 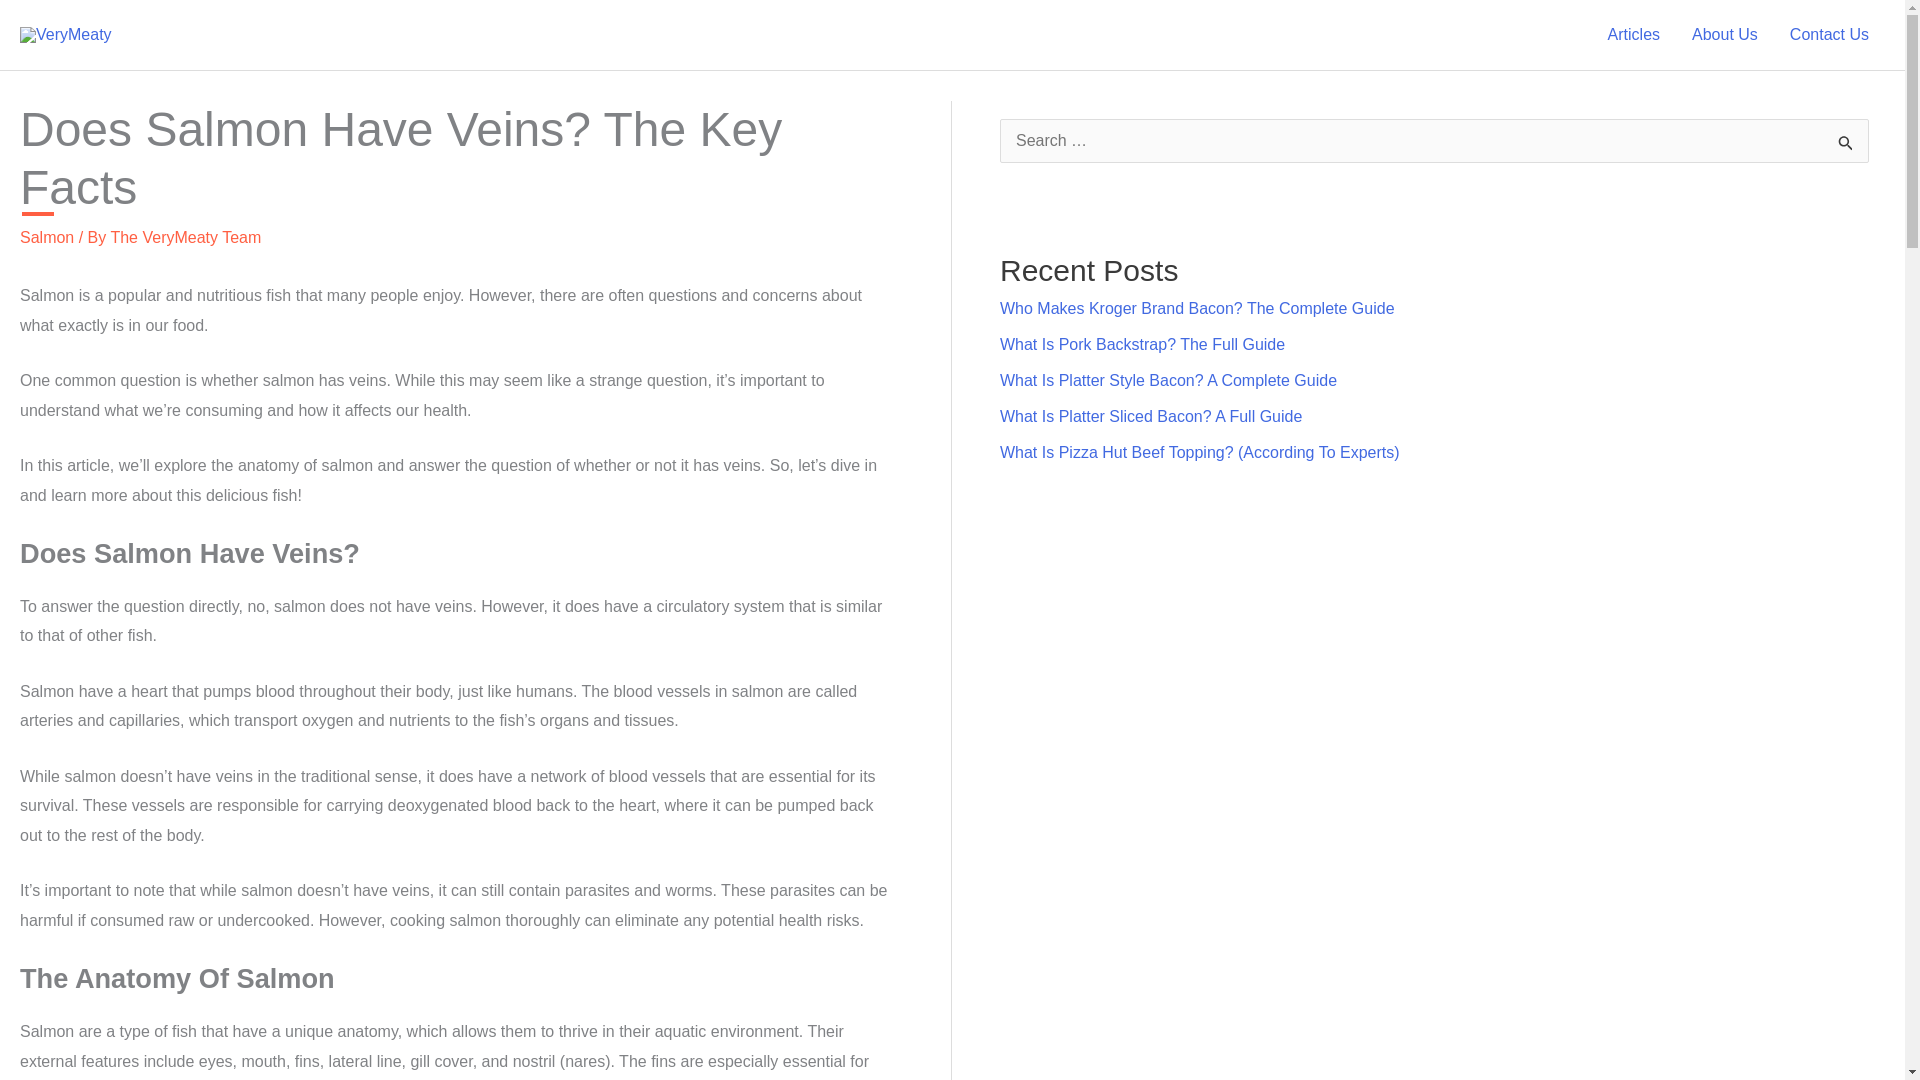 What do you see at coordinates (185, 237) in the screenshot?
I see `The VeryMeaty Team` at bounding box center [185, 237].